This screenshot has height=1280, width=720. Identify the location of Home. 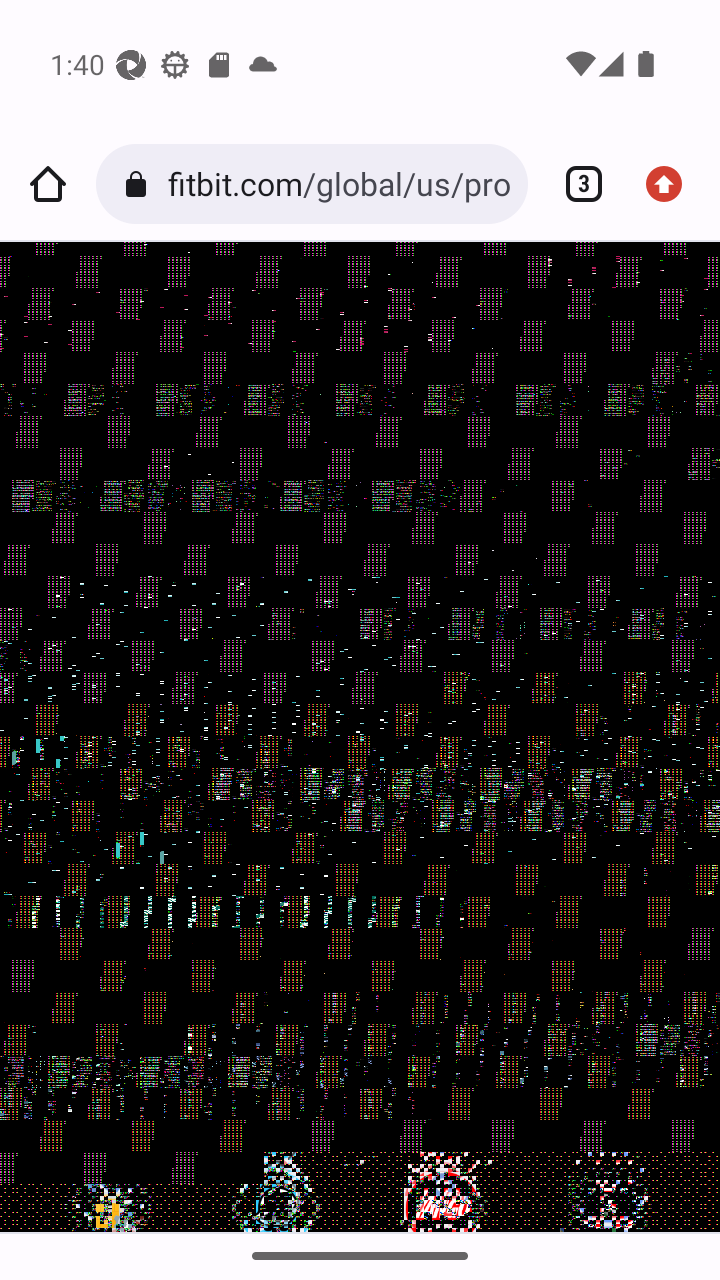
(48, 184).